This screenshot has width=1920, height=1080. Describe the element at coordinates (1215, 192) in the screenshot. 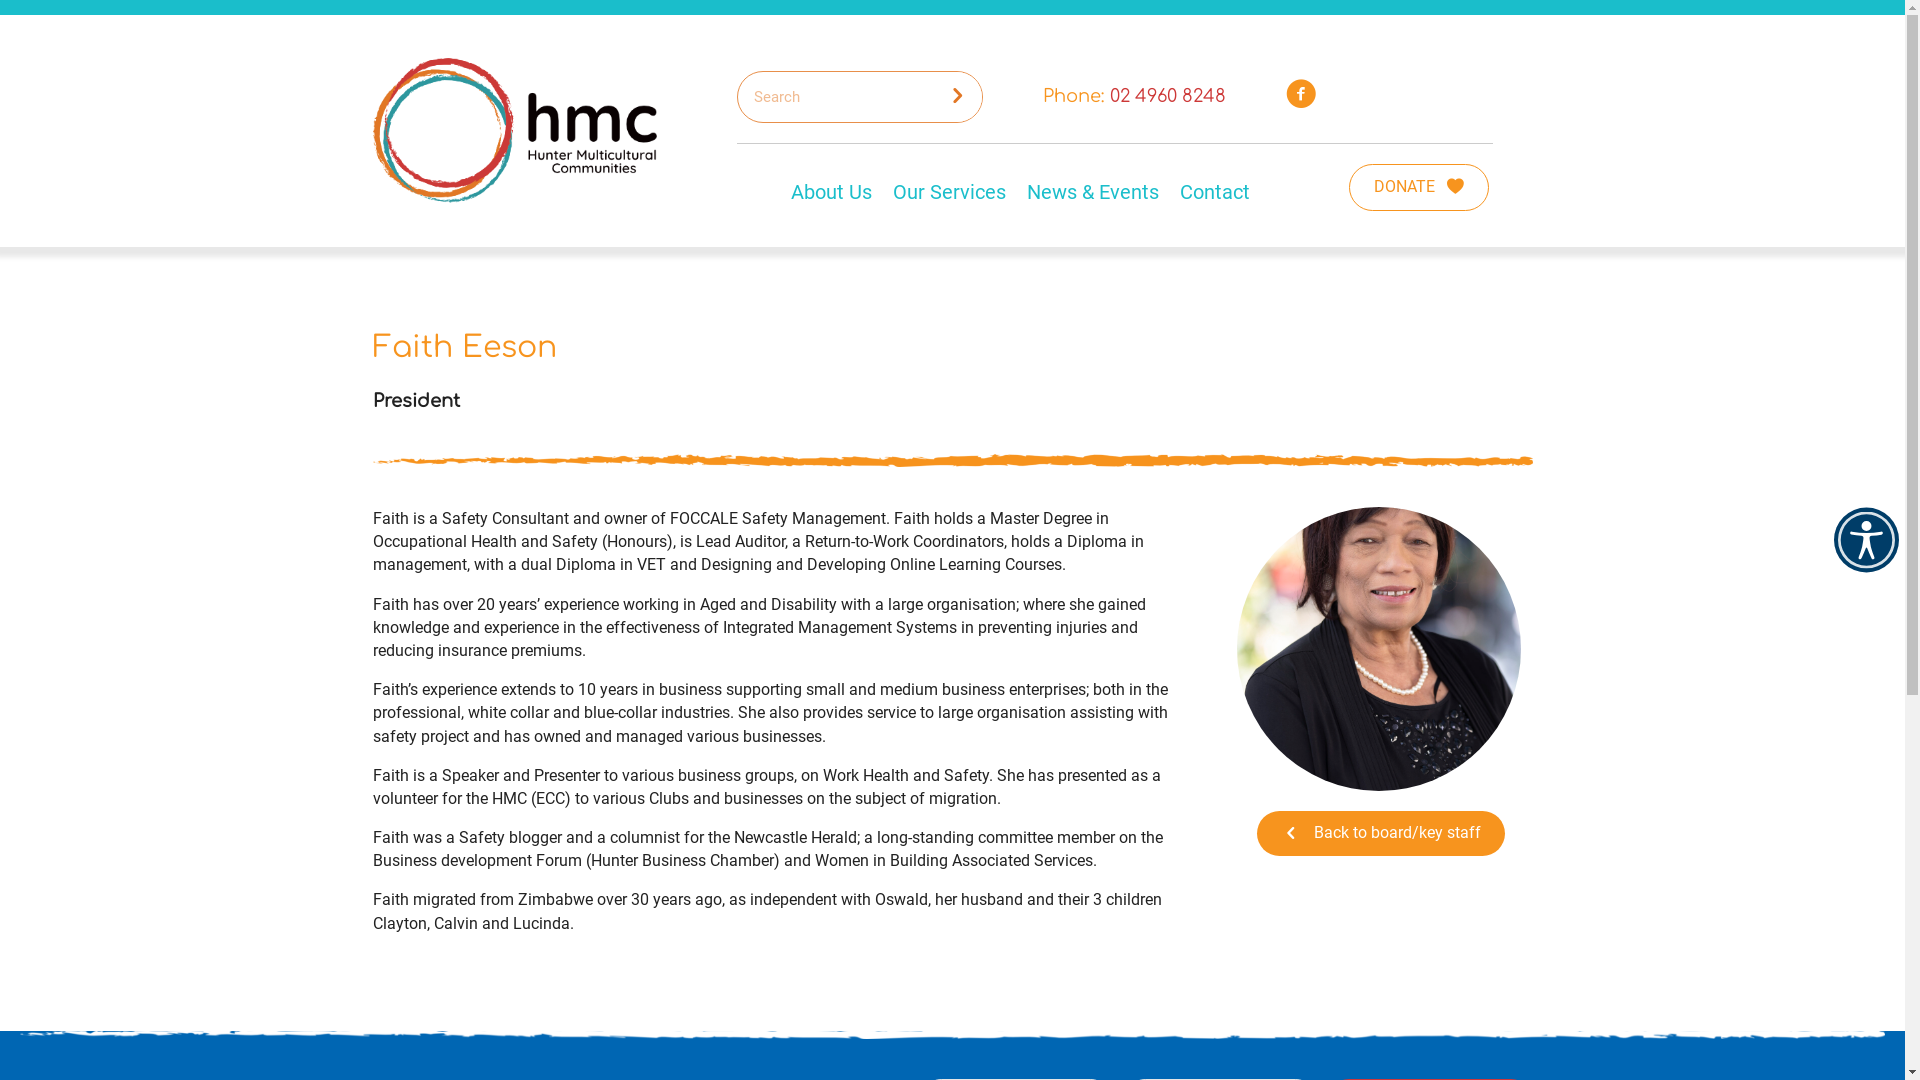

I see `Contact` at that location.